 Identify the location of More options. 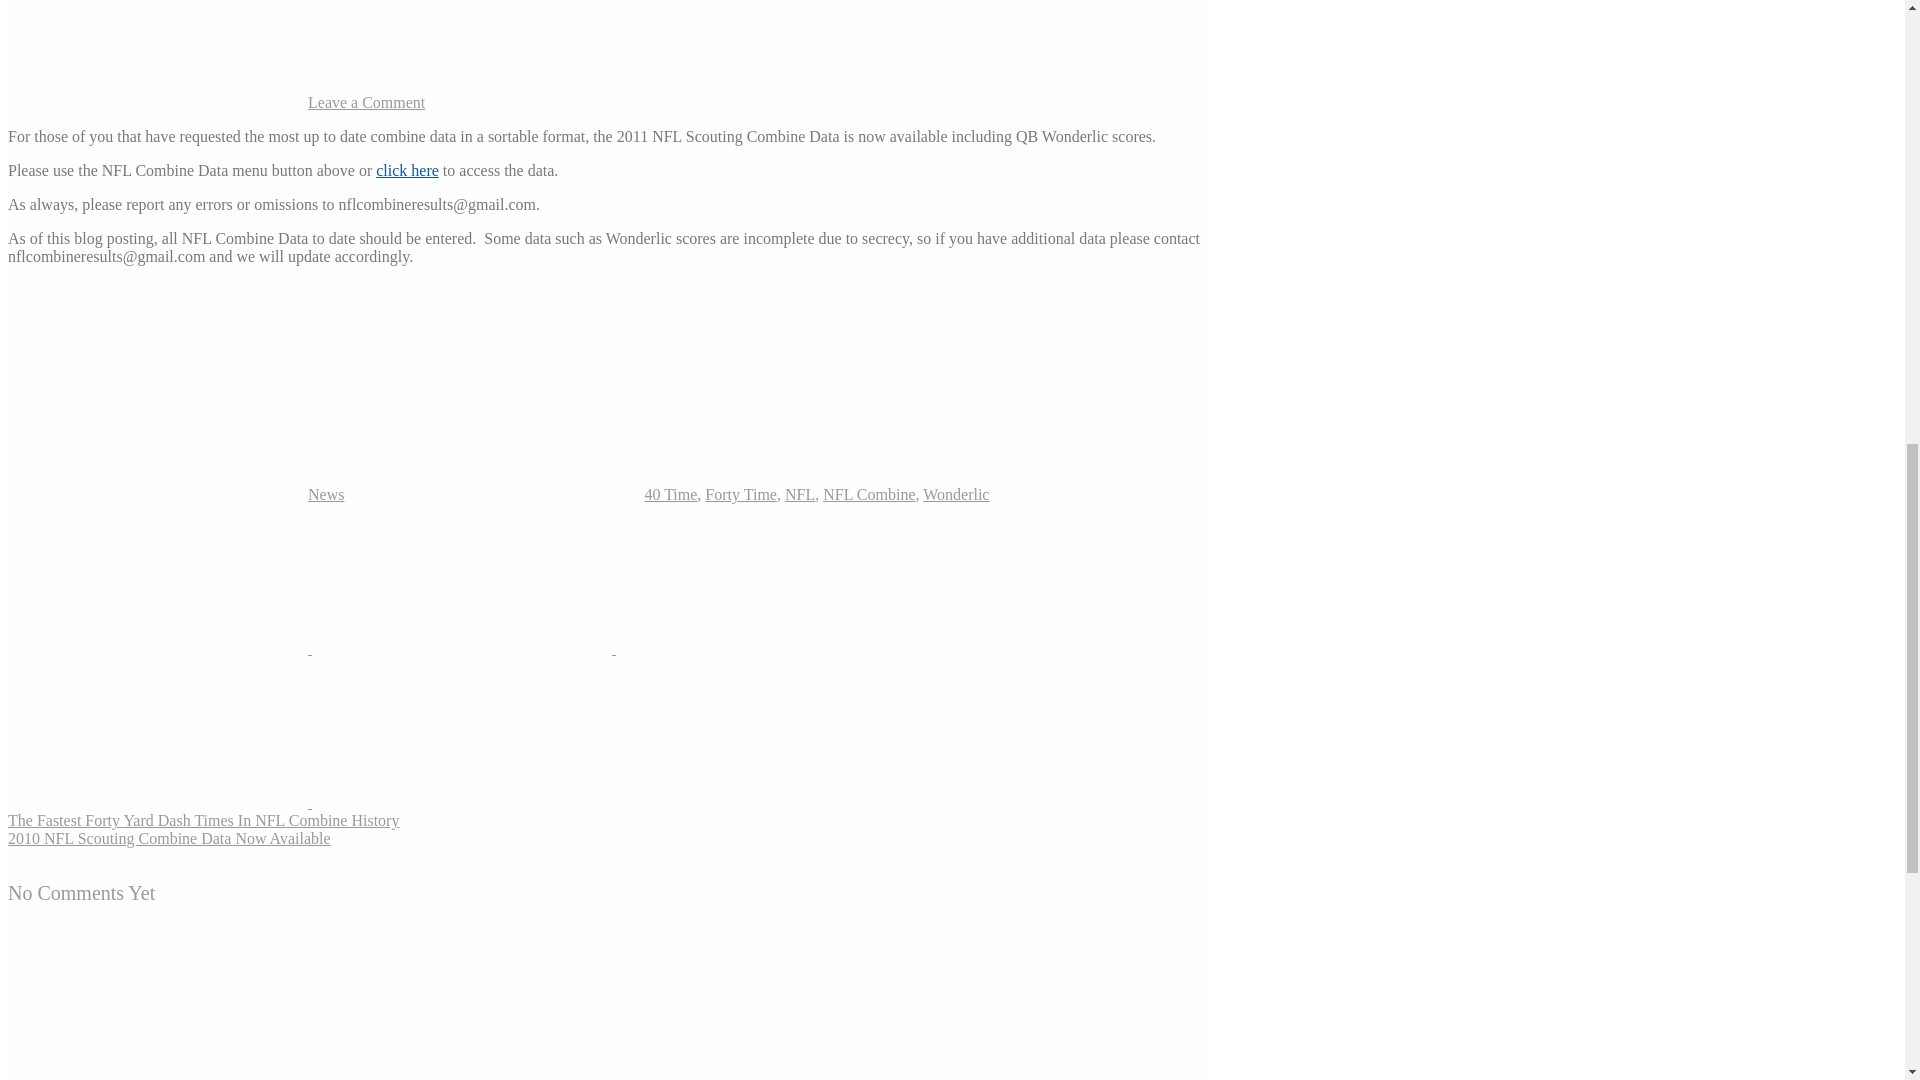
(462, 802).